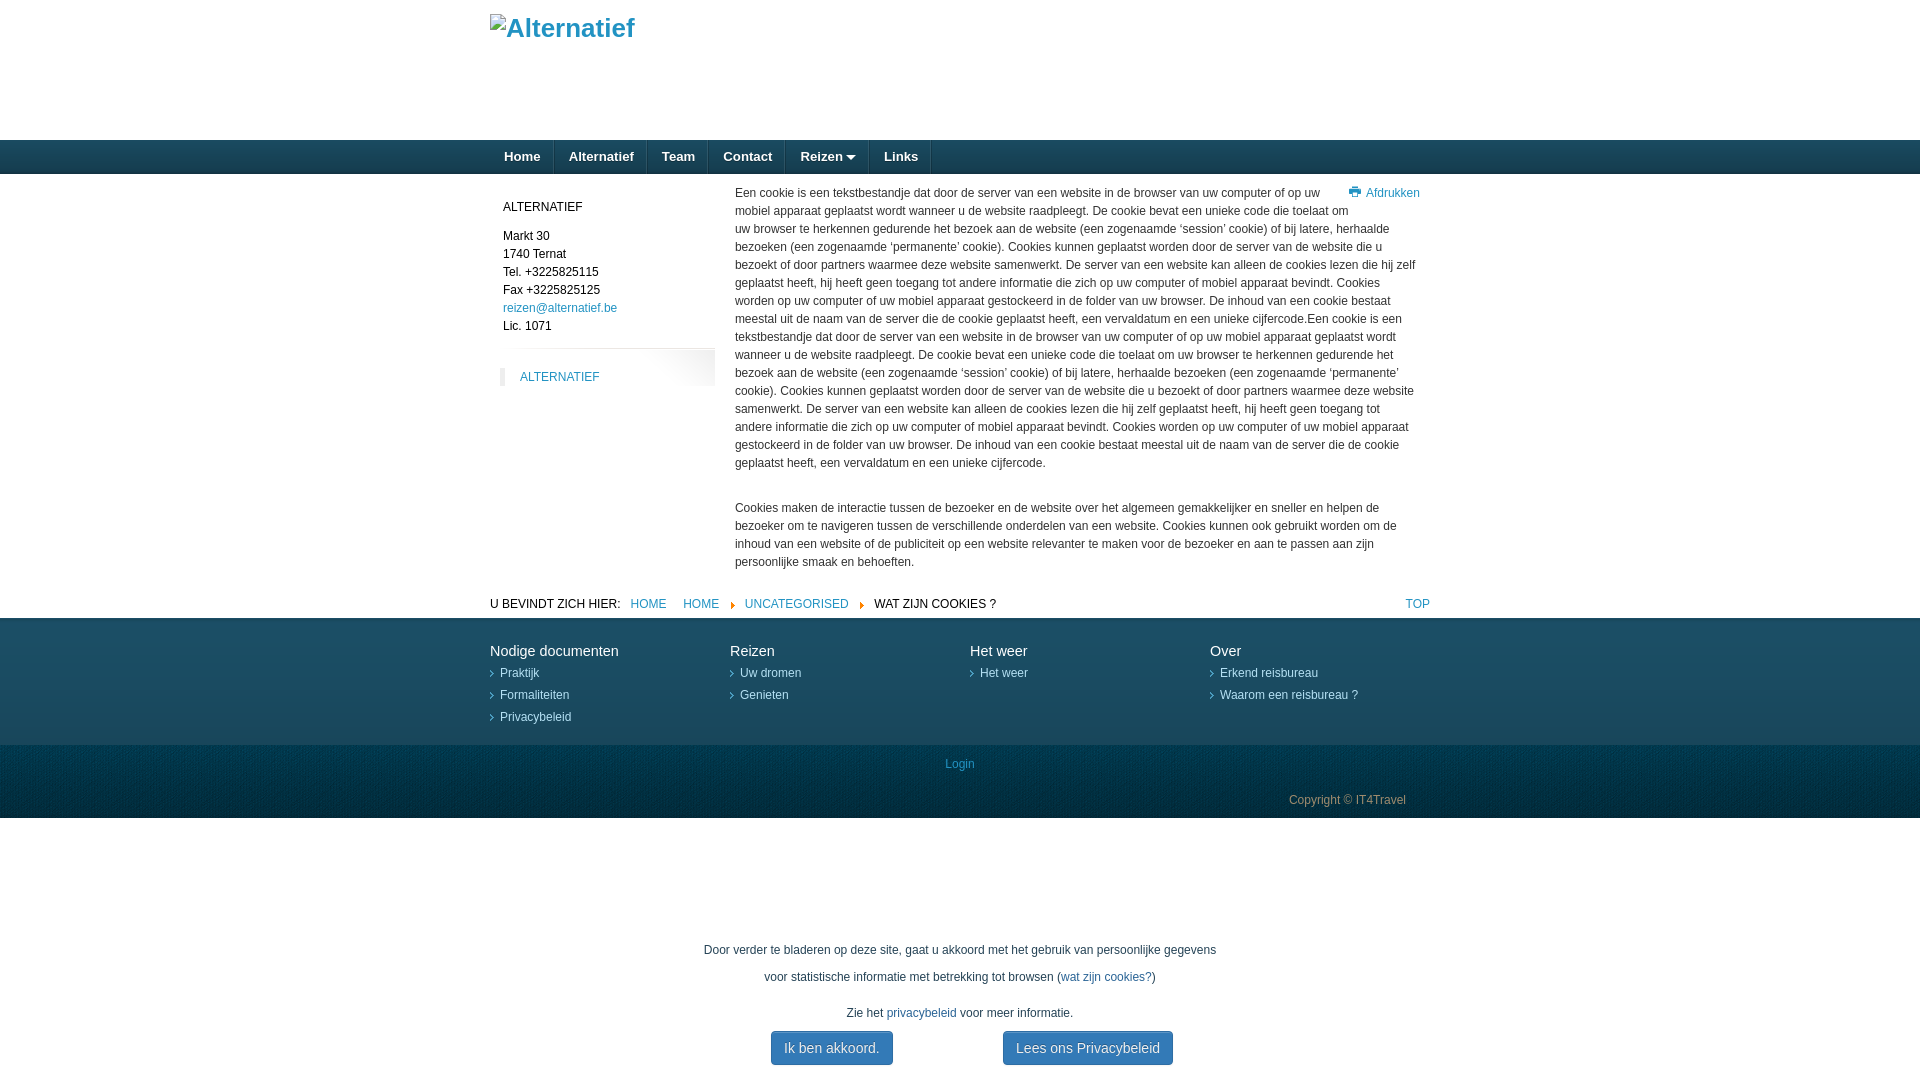  What do you see at coordinates (1418, 604) in the screenshot?
I see `TOP` at bounding box center [1418, 604].